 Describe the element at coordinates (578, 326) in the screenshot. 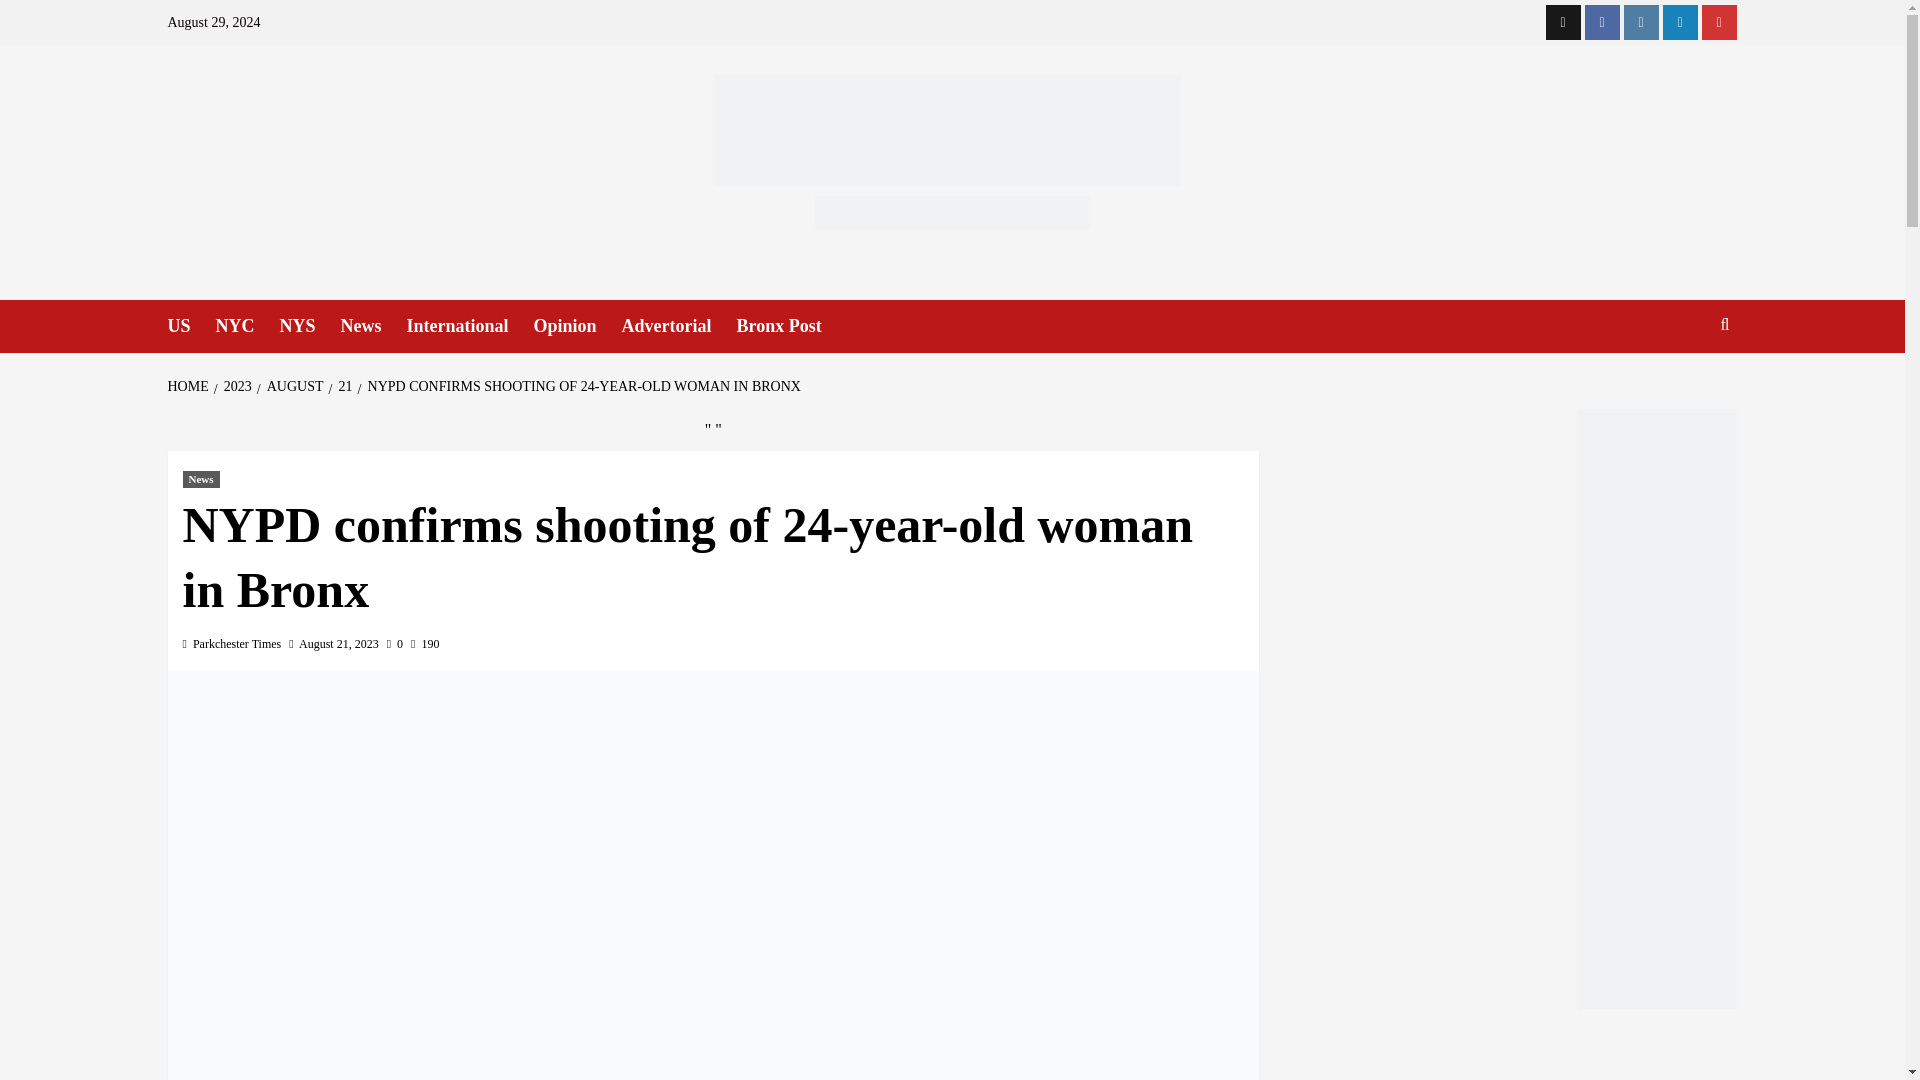

I see `Opinion` at that location.